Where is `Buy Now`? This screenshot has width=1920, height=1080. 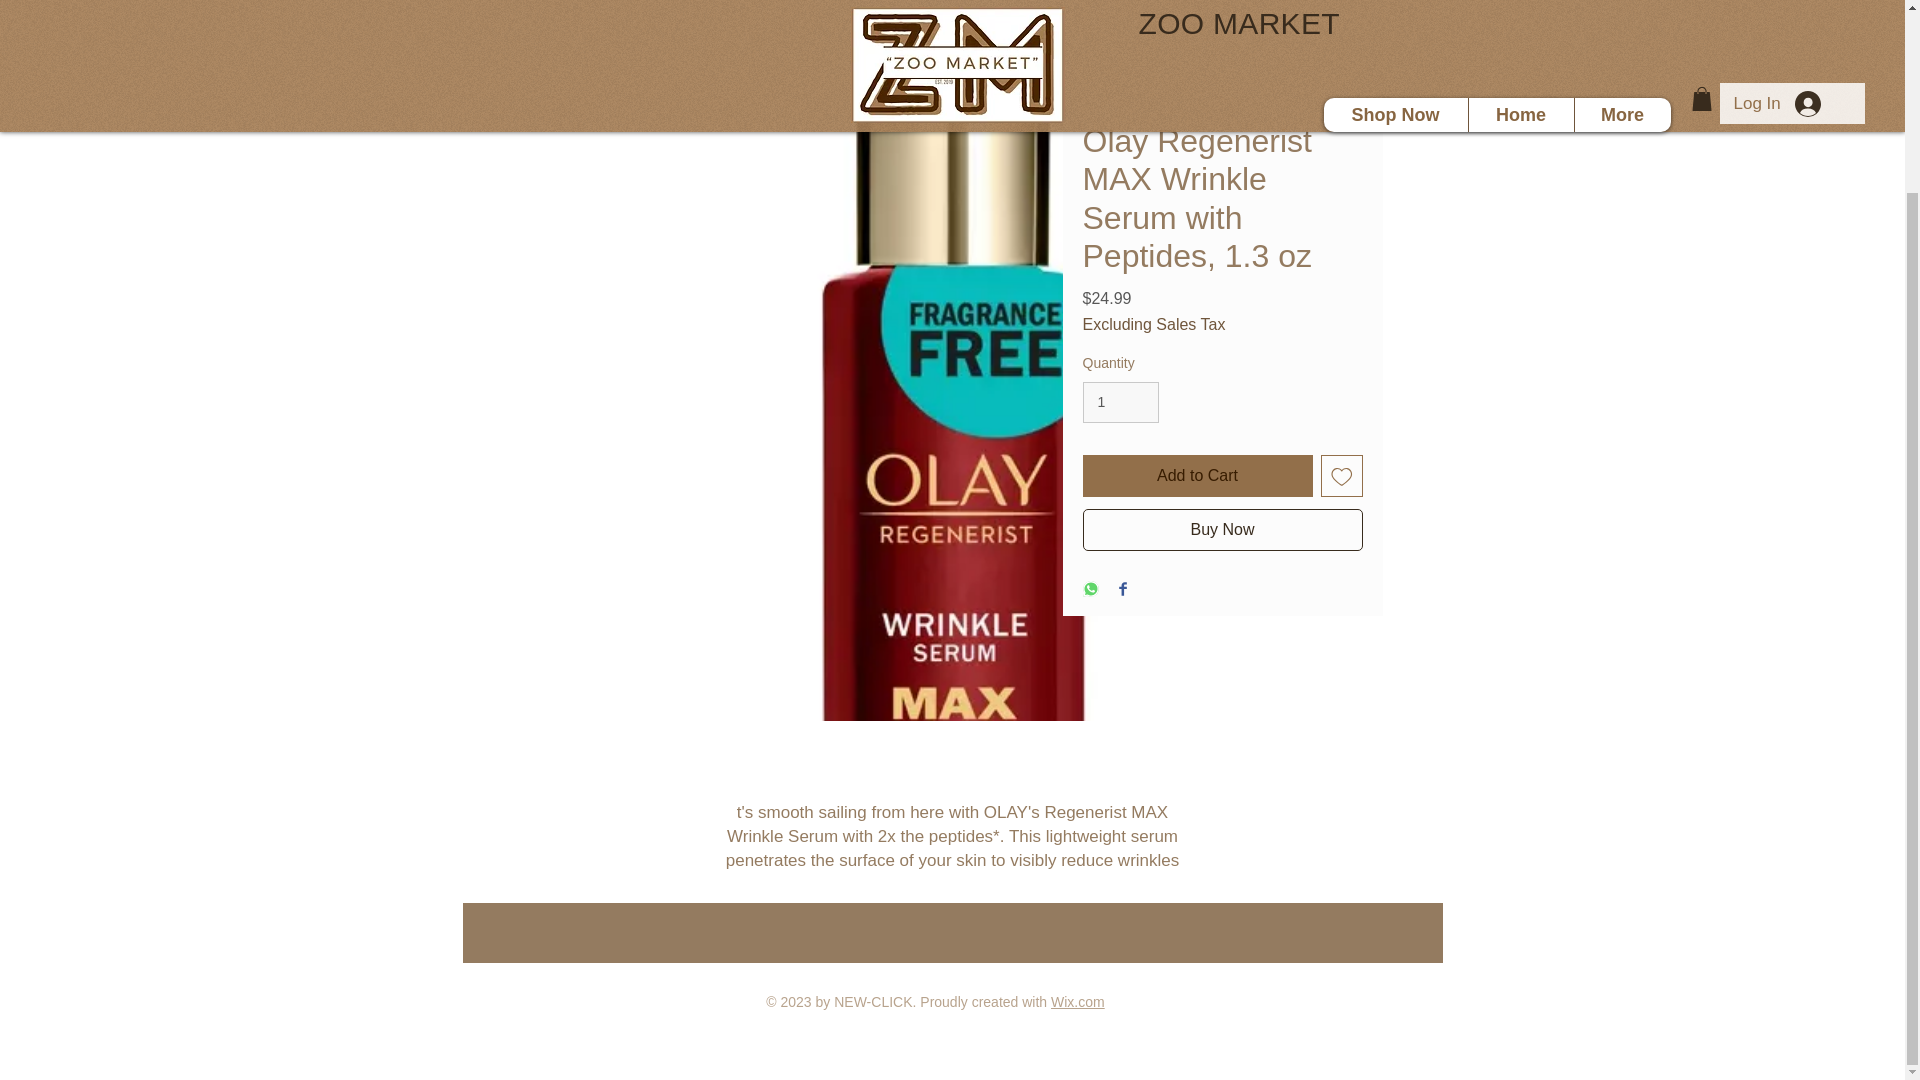 Buy Now is located at coordinates (1222, 529).